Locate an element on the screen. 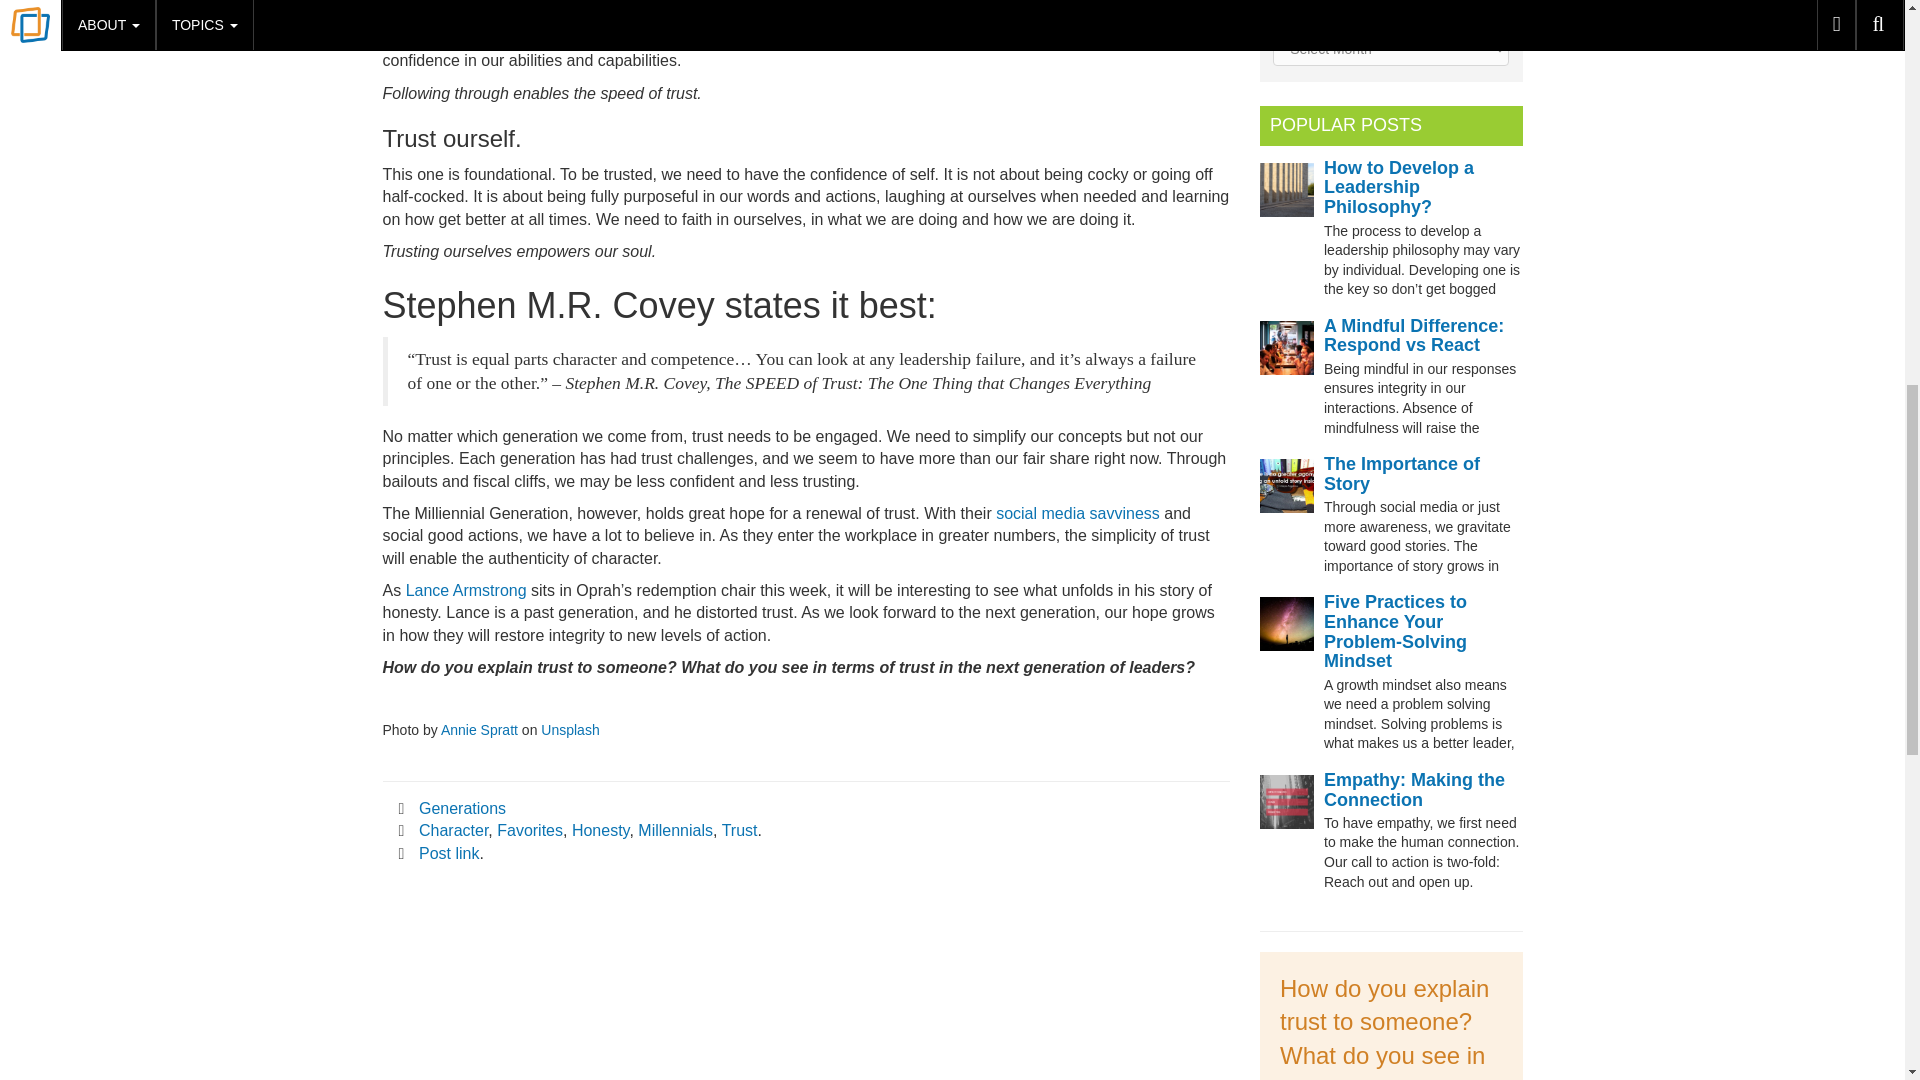 The width and height of the screenshot is (1920, 1080). Unsplash is located at coordinates (570, 730).